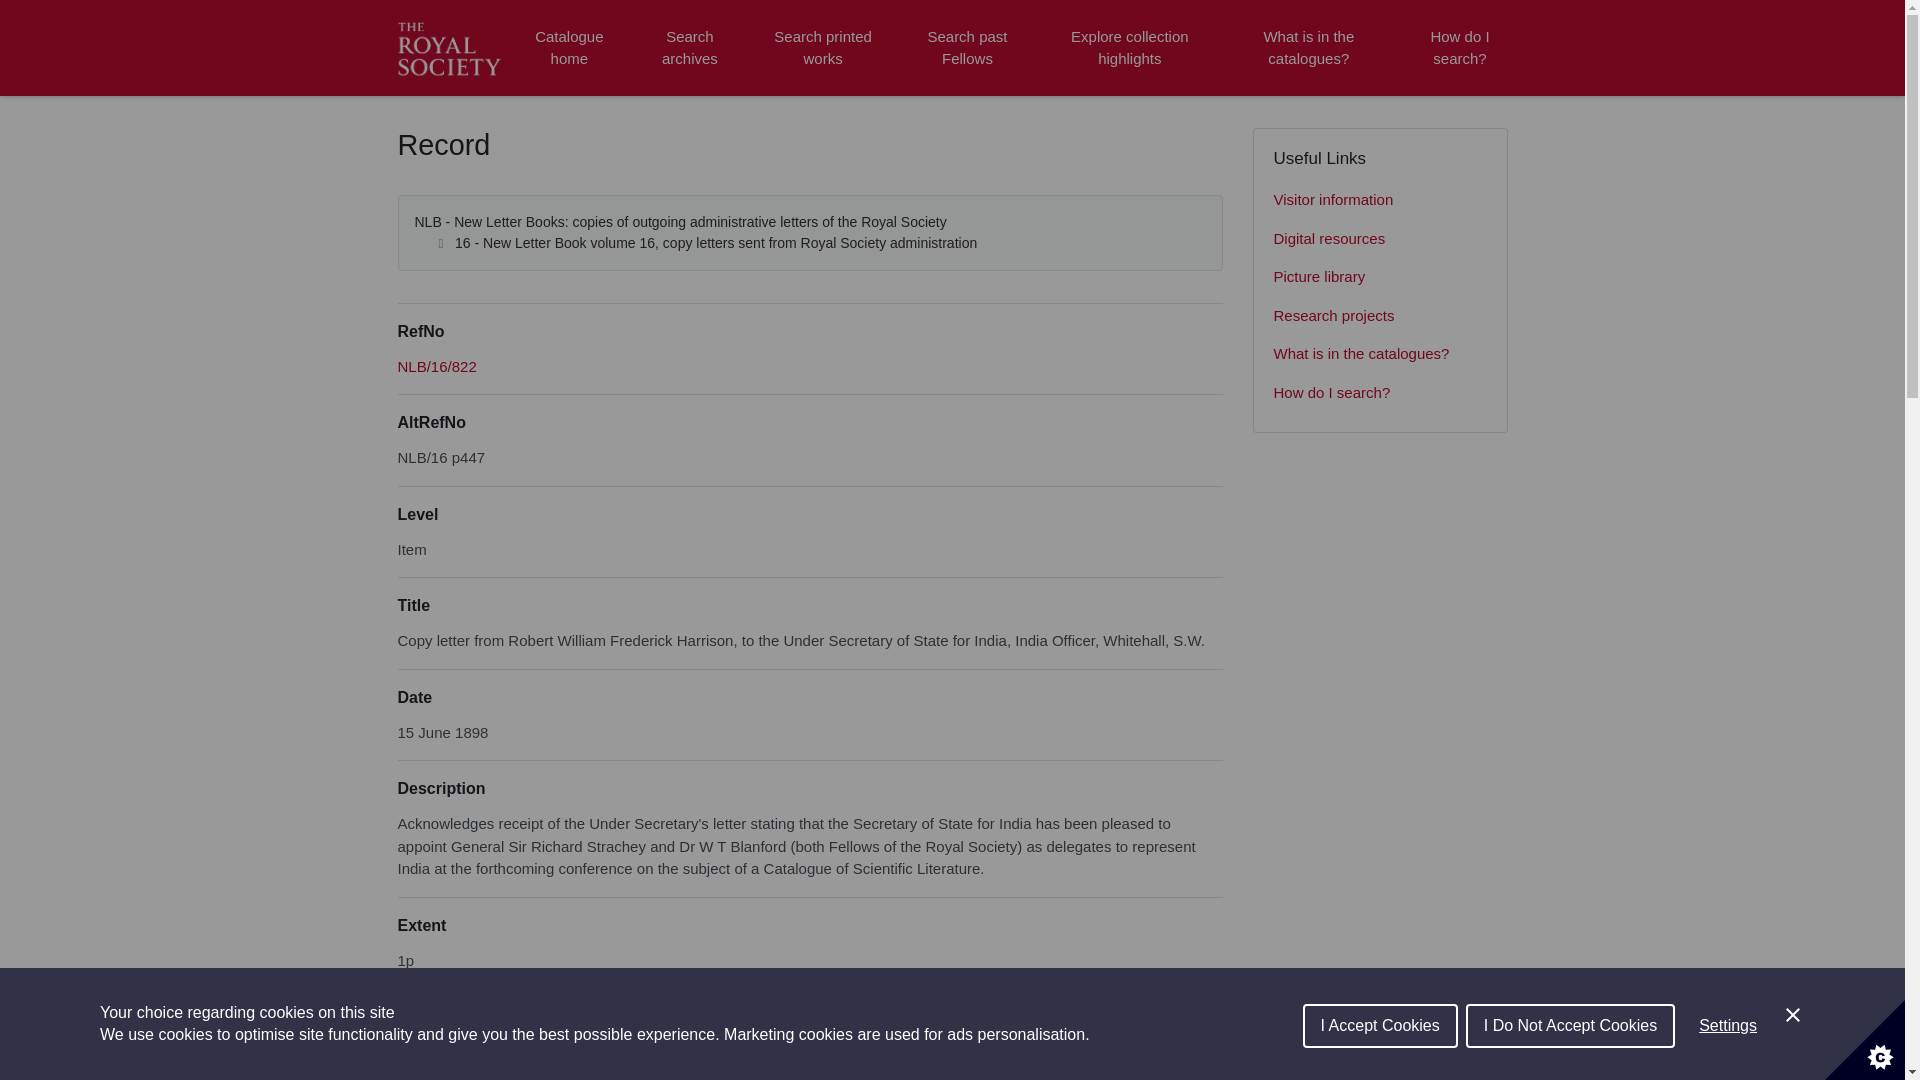 The image size is (1920, 1080). Describe the element at coordinates (1380, 200) in the screenshot. I see `Visitor information` at that location.